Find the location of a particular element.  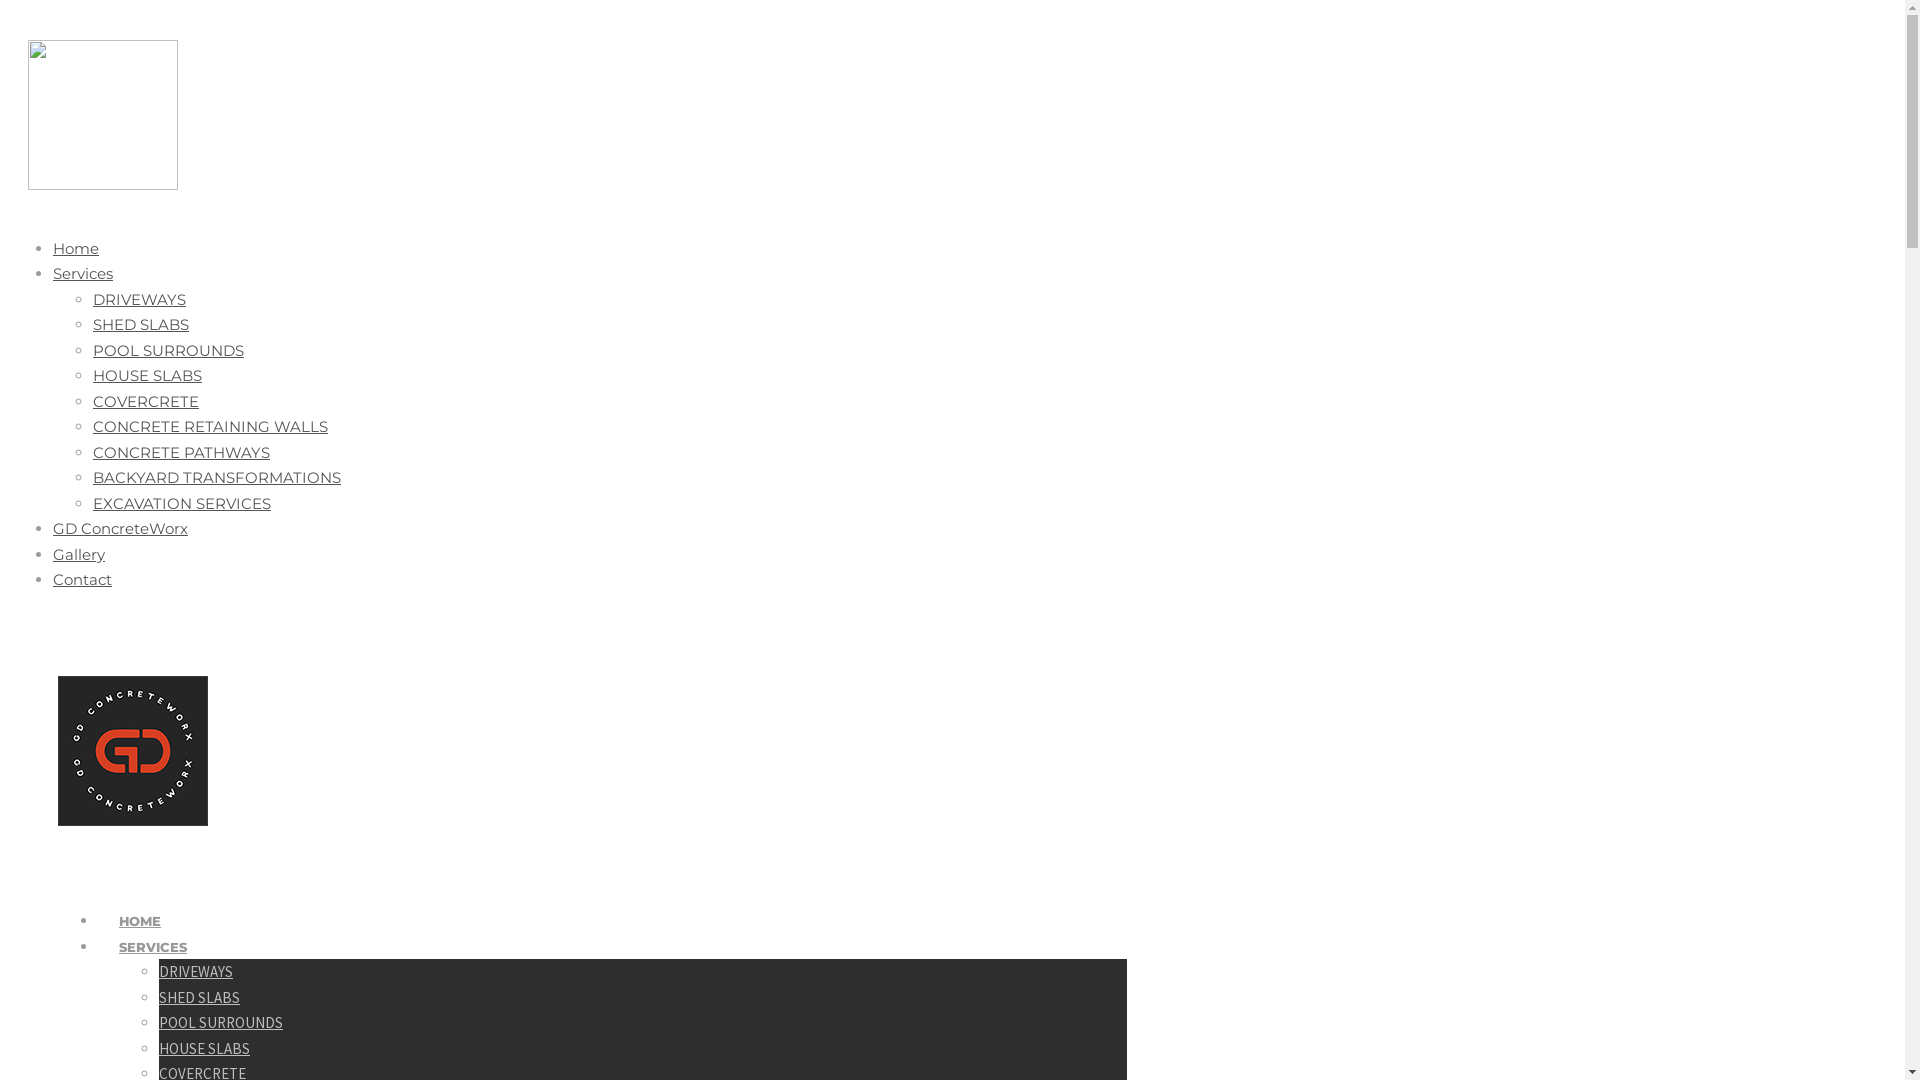

POOL SURROUNDS is located at coordinates (221, 1022).